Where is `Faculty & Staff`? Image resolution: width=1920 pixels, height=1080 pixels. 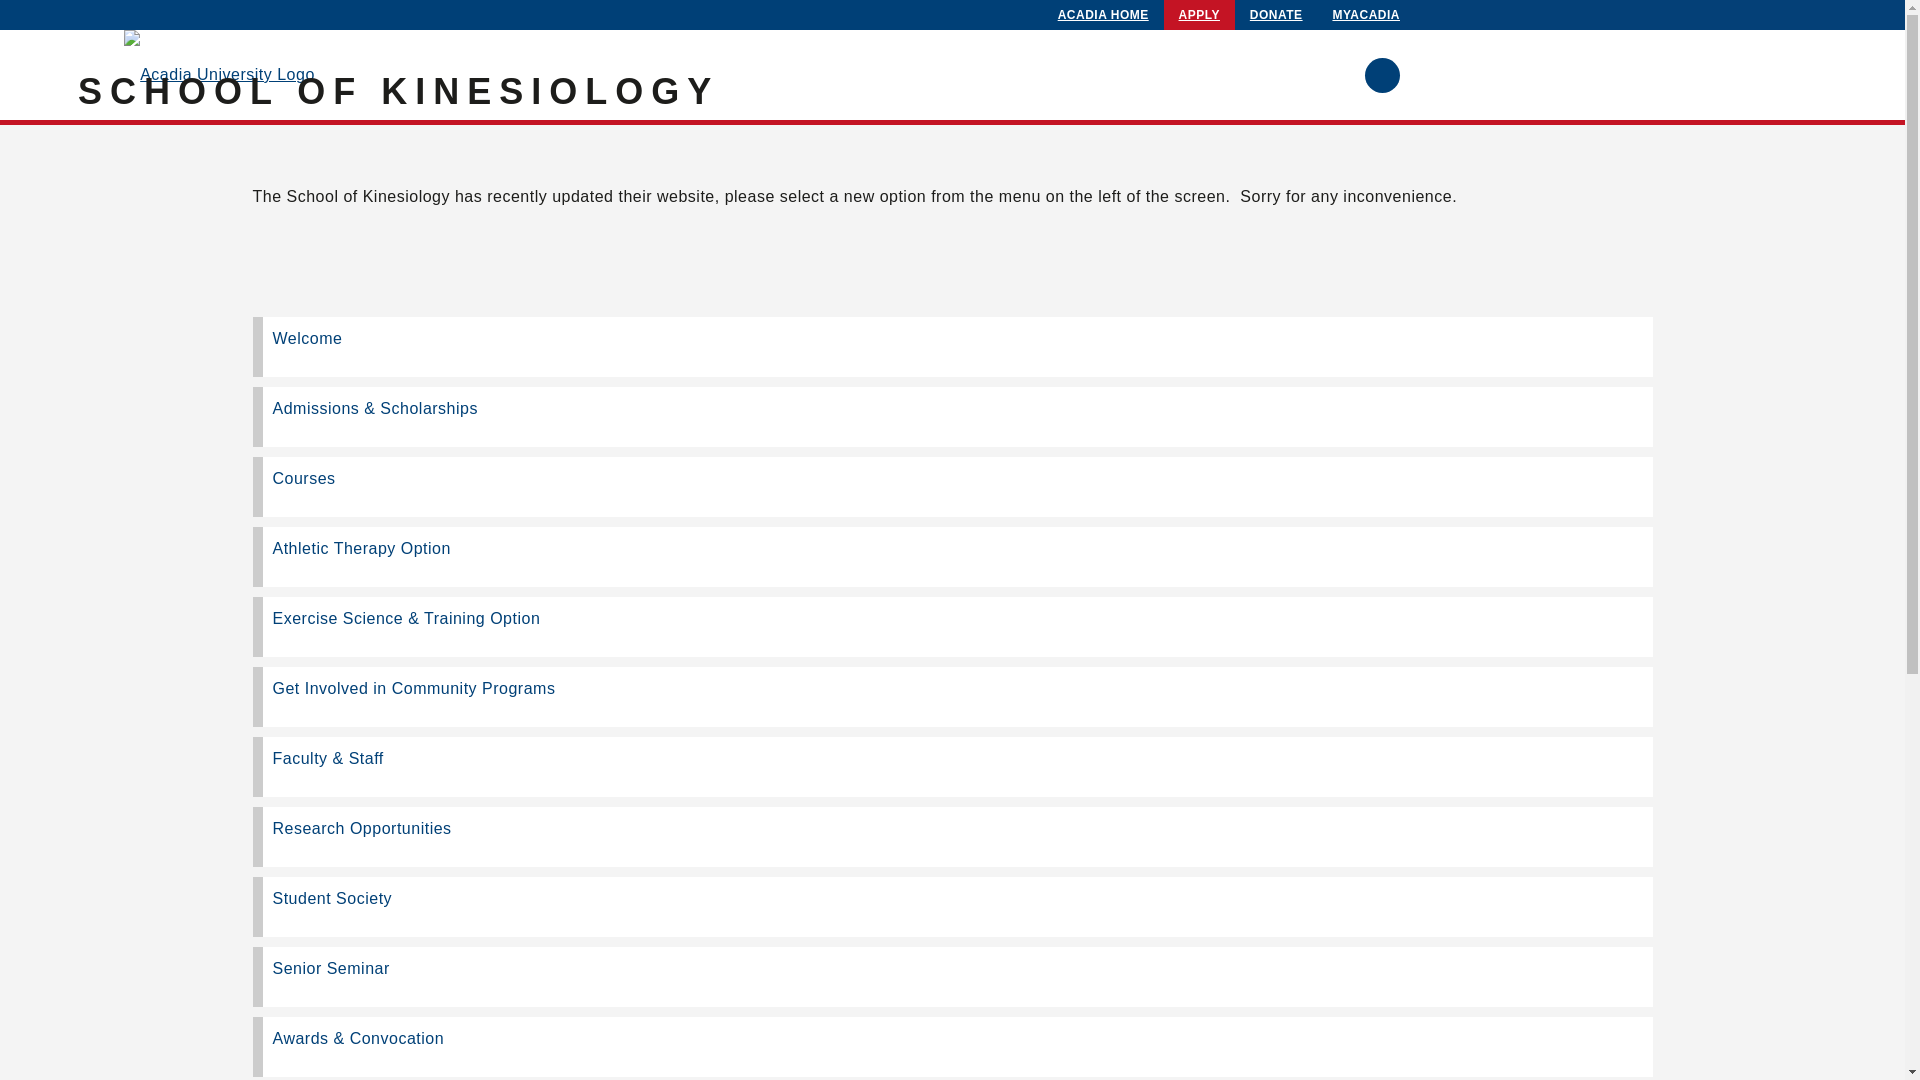 Faculty & Staff is located at coordinates (952, 767).